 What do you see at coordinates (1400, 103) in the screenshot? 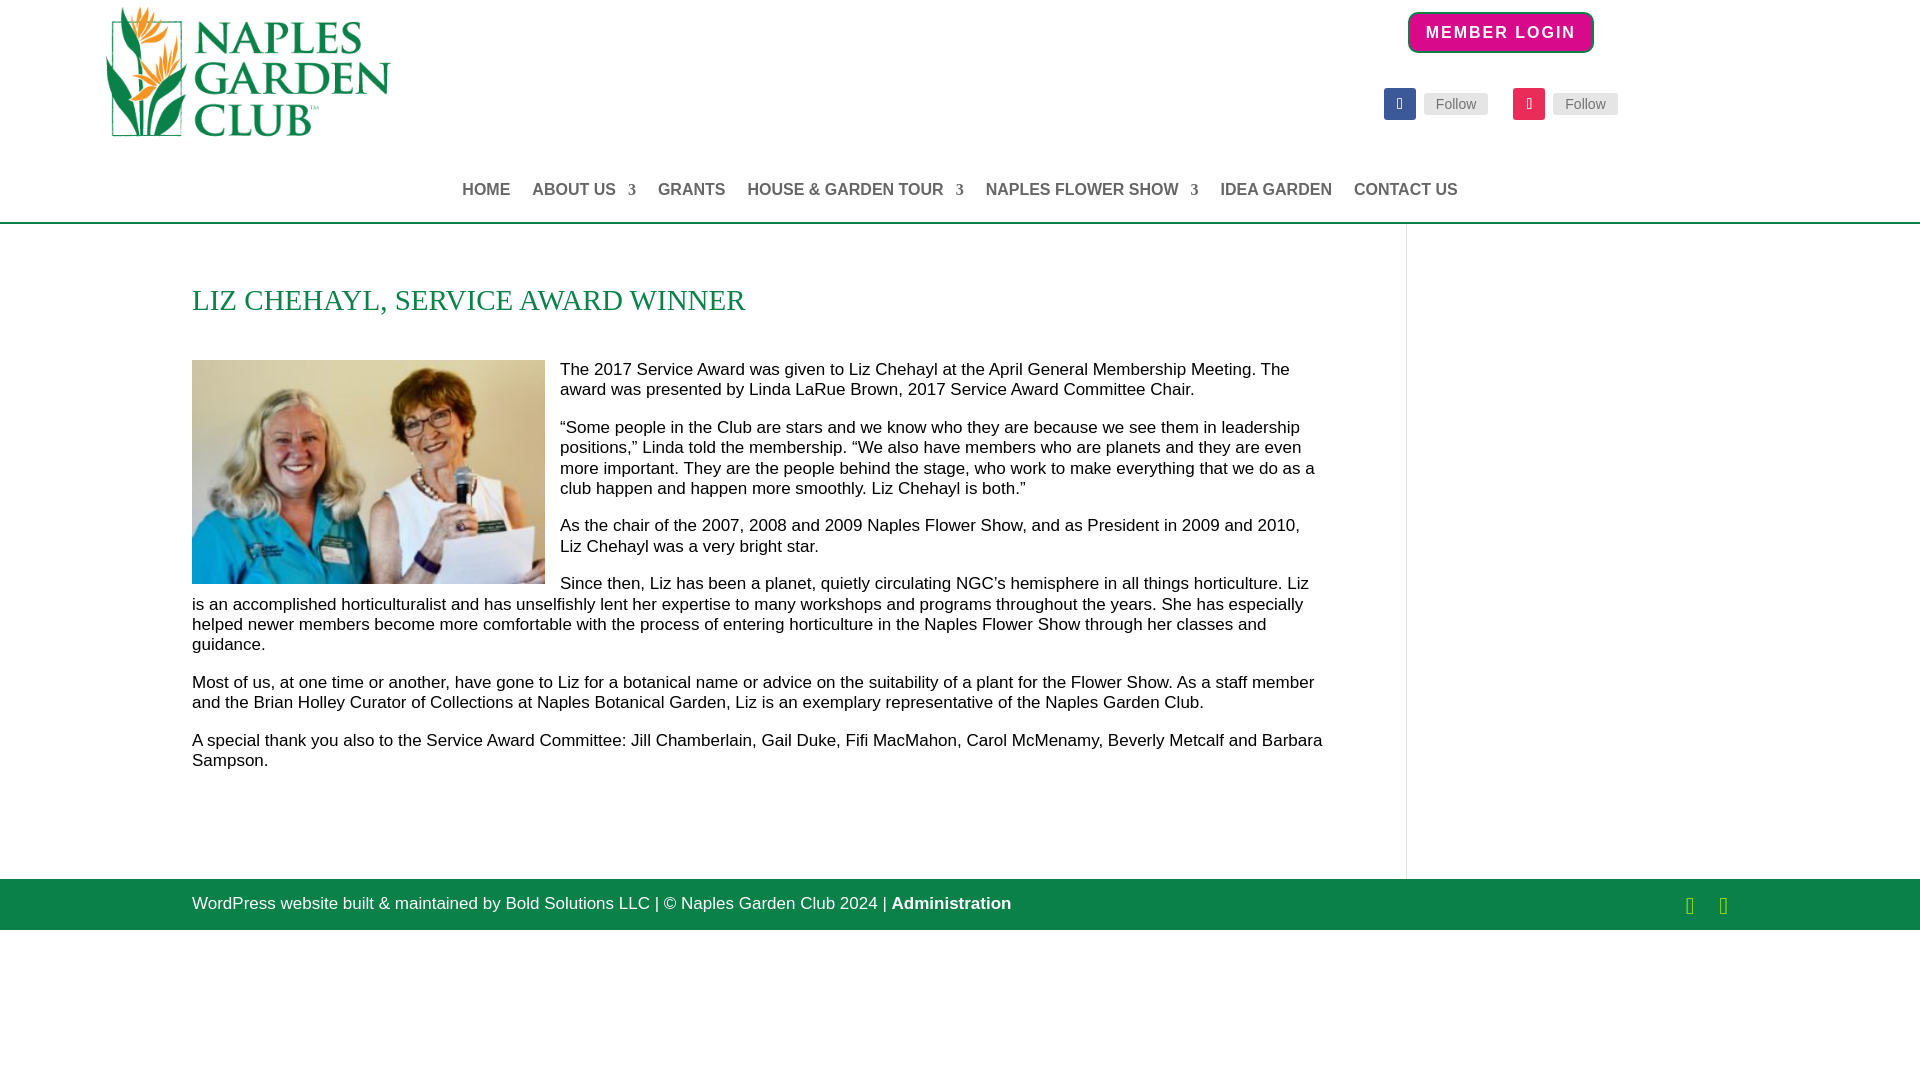
I see `Follow on Facebook` at bounding box center [1400, 103].